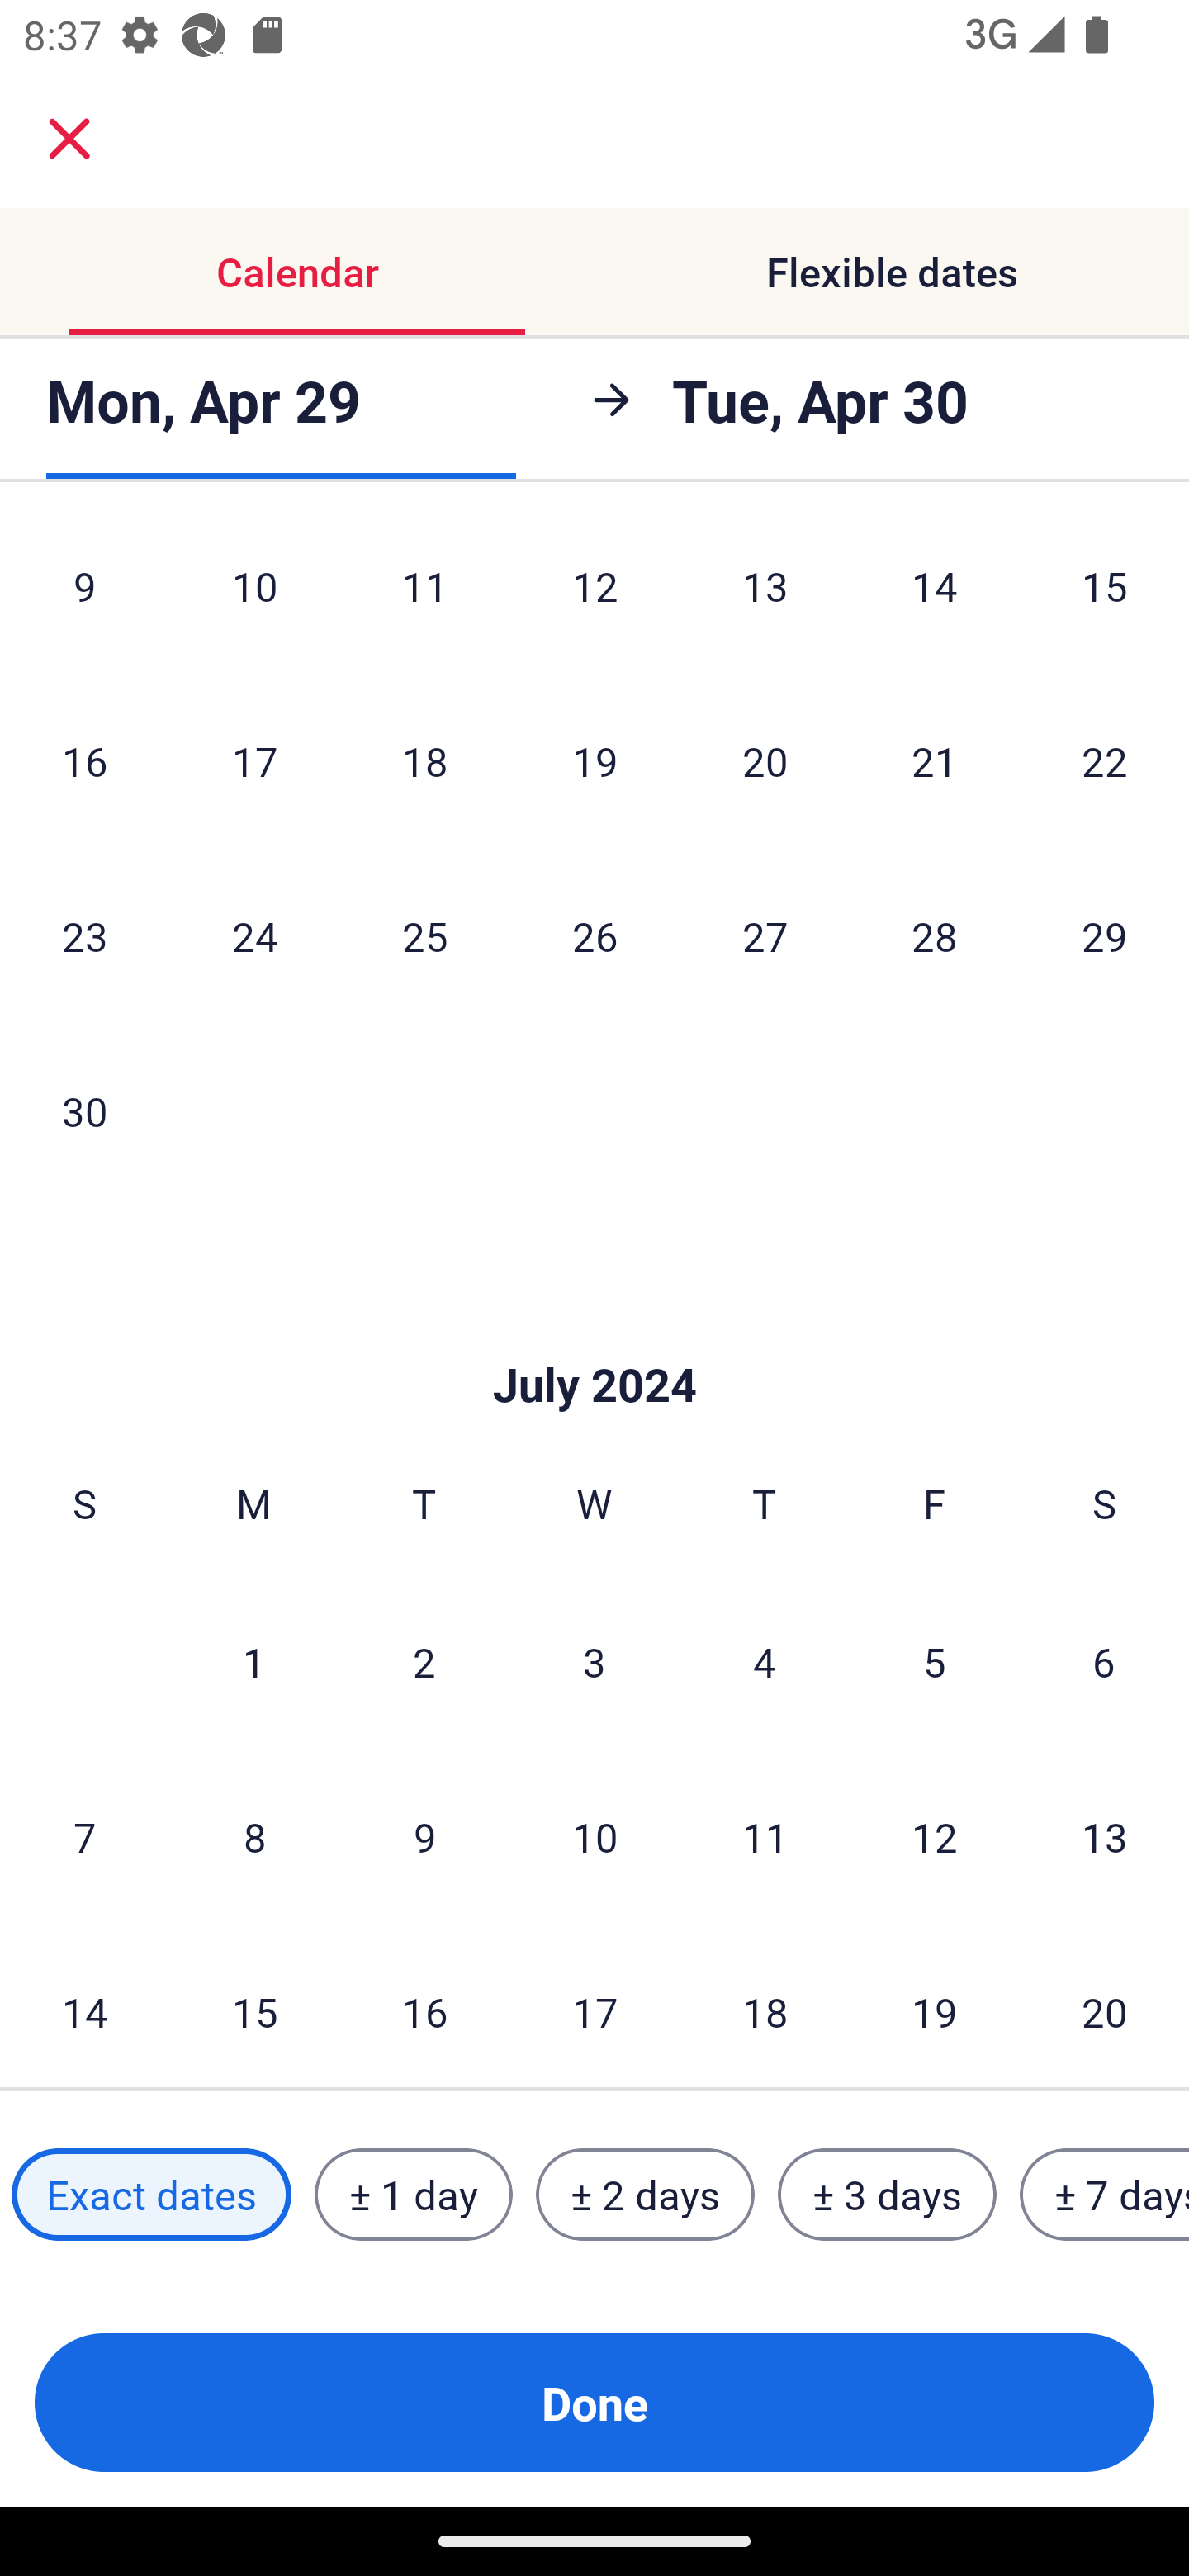 The image size is (1189, 2576). I want to click on Skip to Done, so click(594, 1337).